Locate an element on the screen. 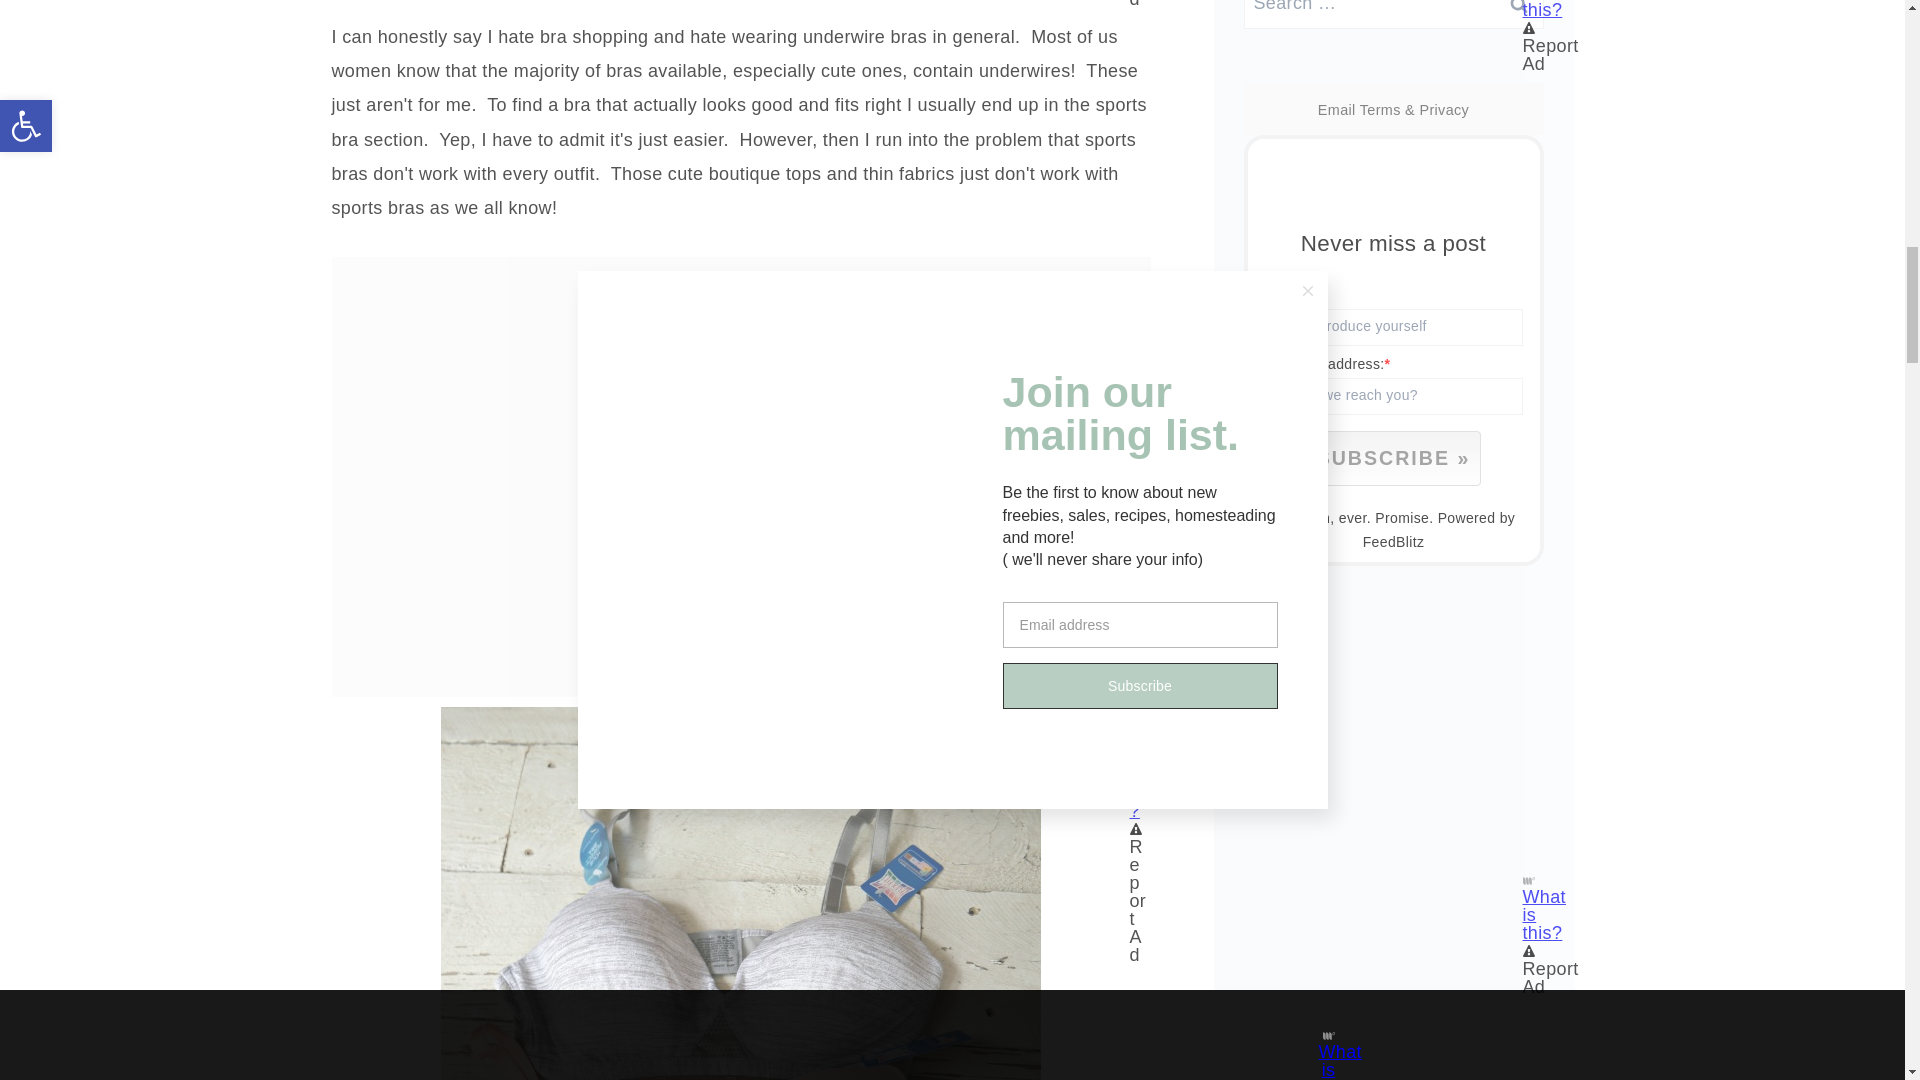  Search is located at coordinates (1518, 14).